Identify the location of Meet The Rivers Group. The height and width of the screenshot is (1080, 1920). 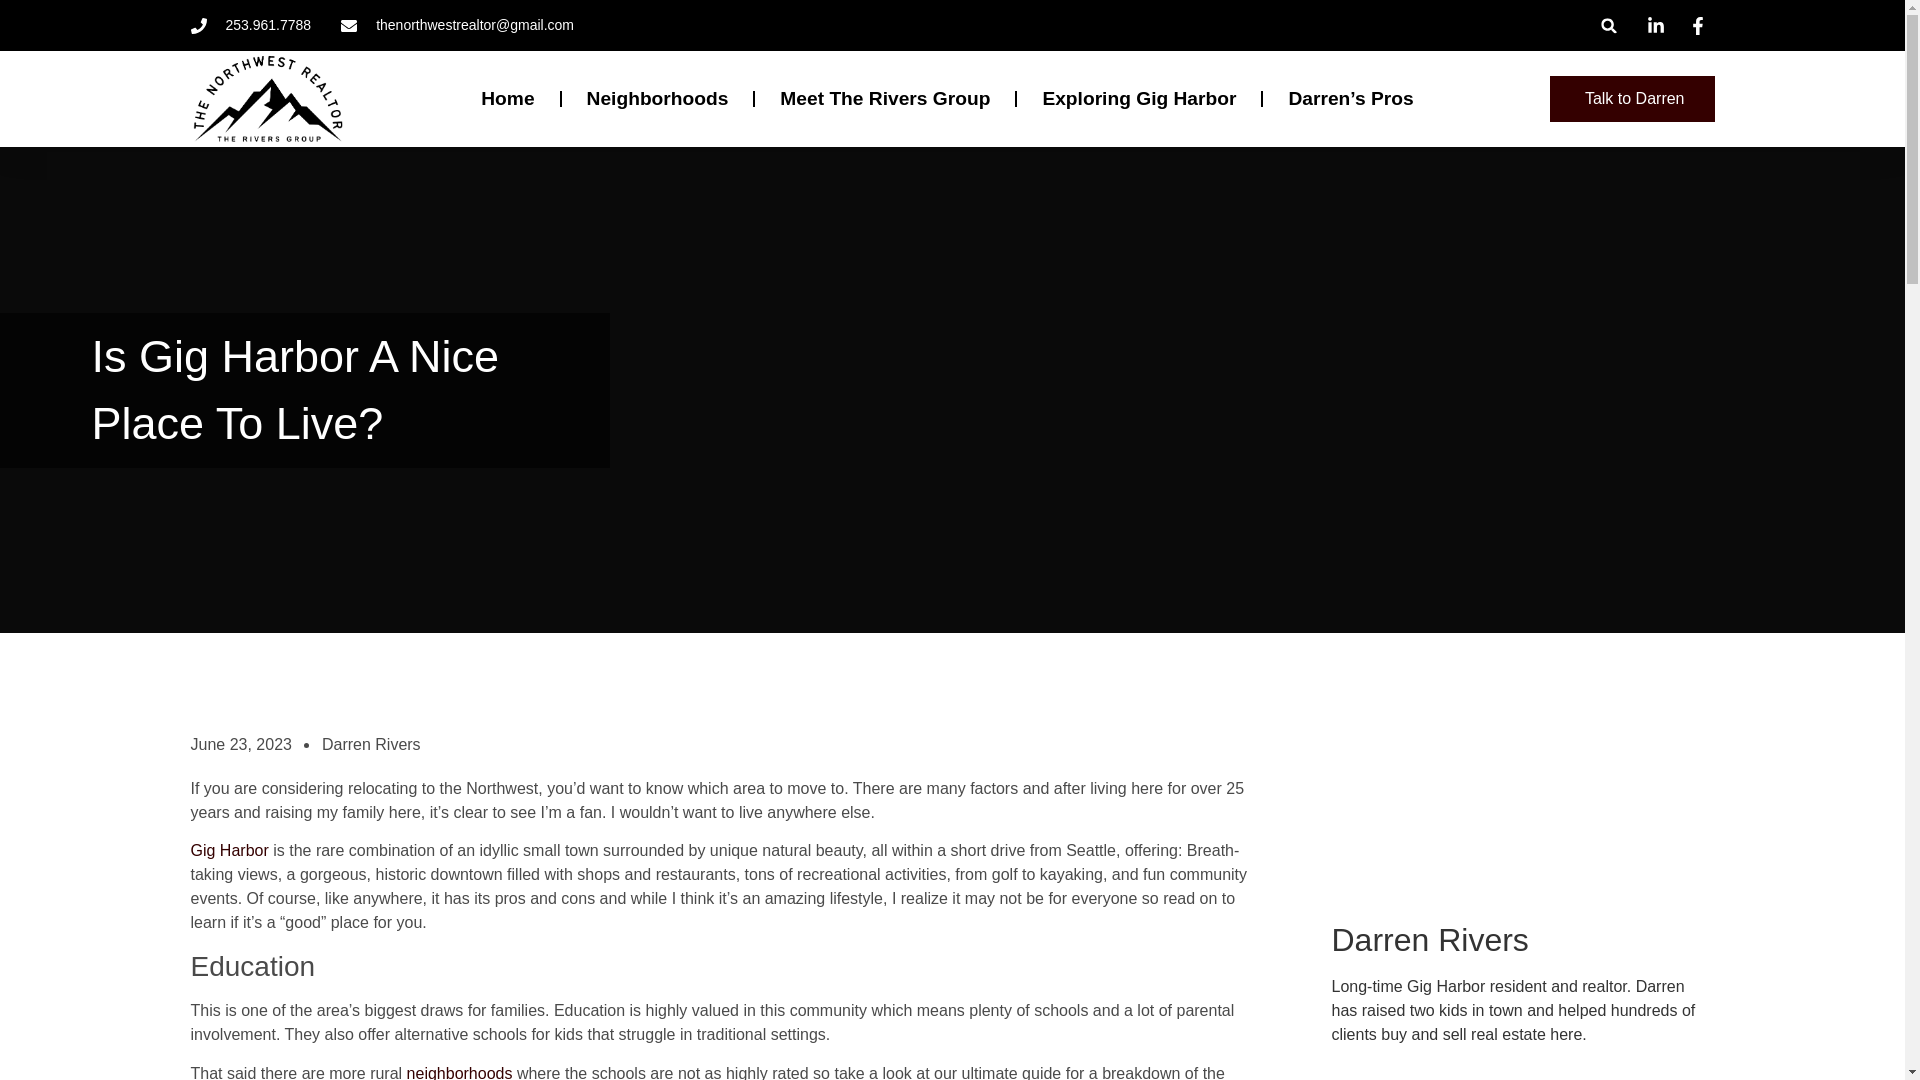
(884, 98).